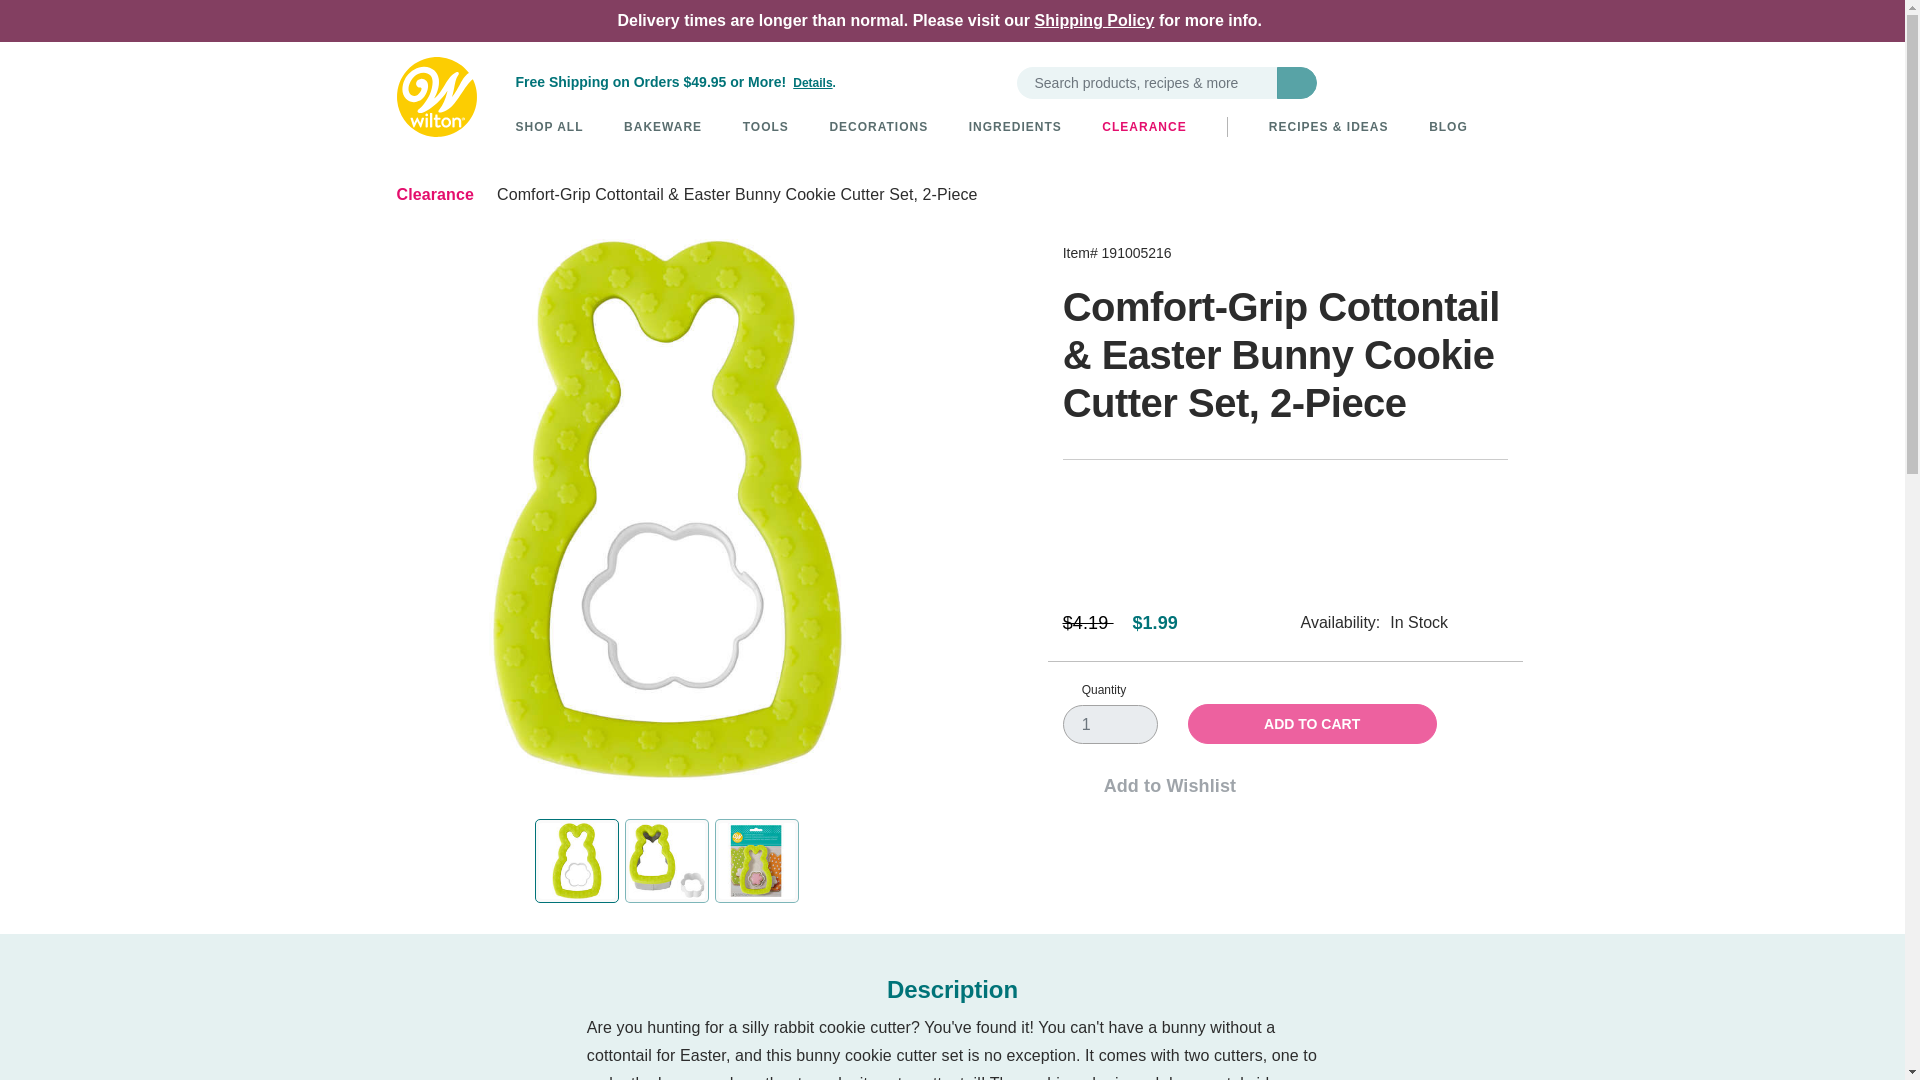 The image size is (1920, 1080). What do you see at coordinates (1494, 82) in the screenshot?
I see `View Cart` at bounding box center [1494, 82].